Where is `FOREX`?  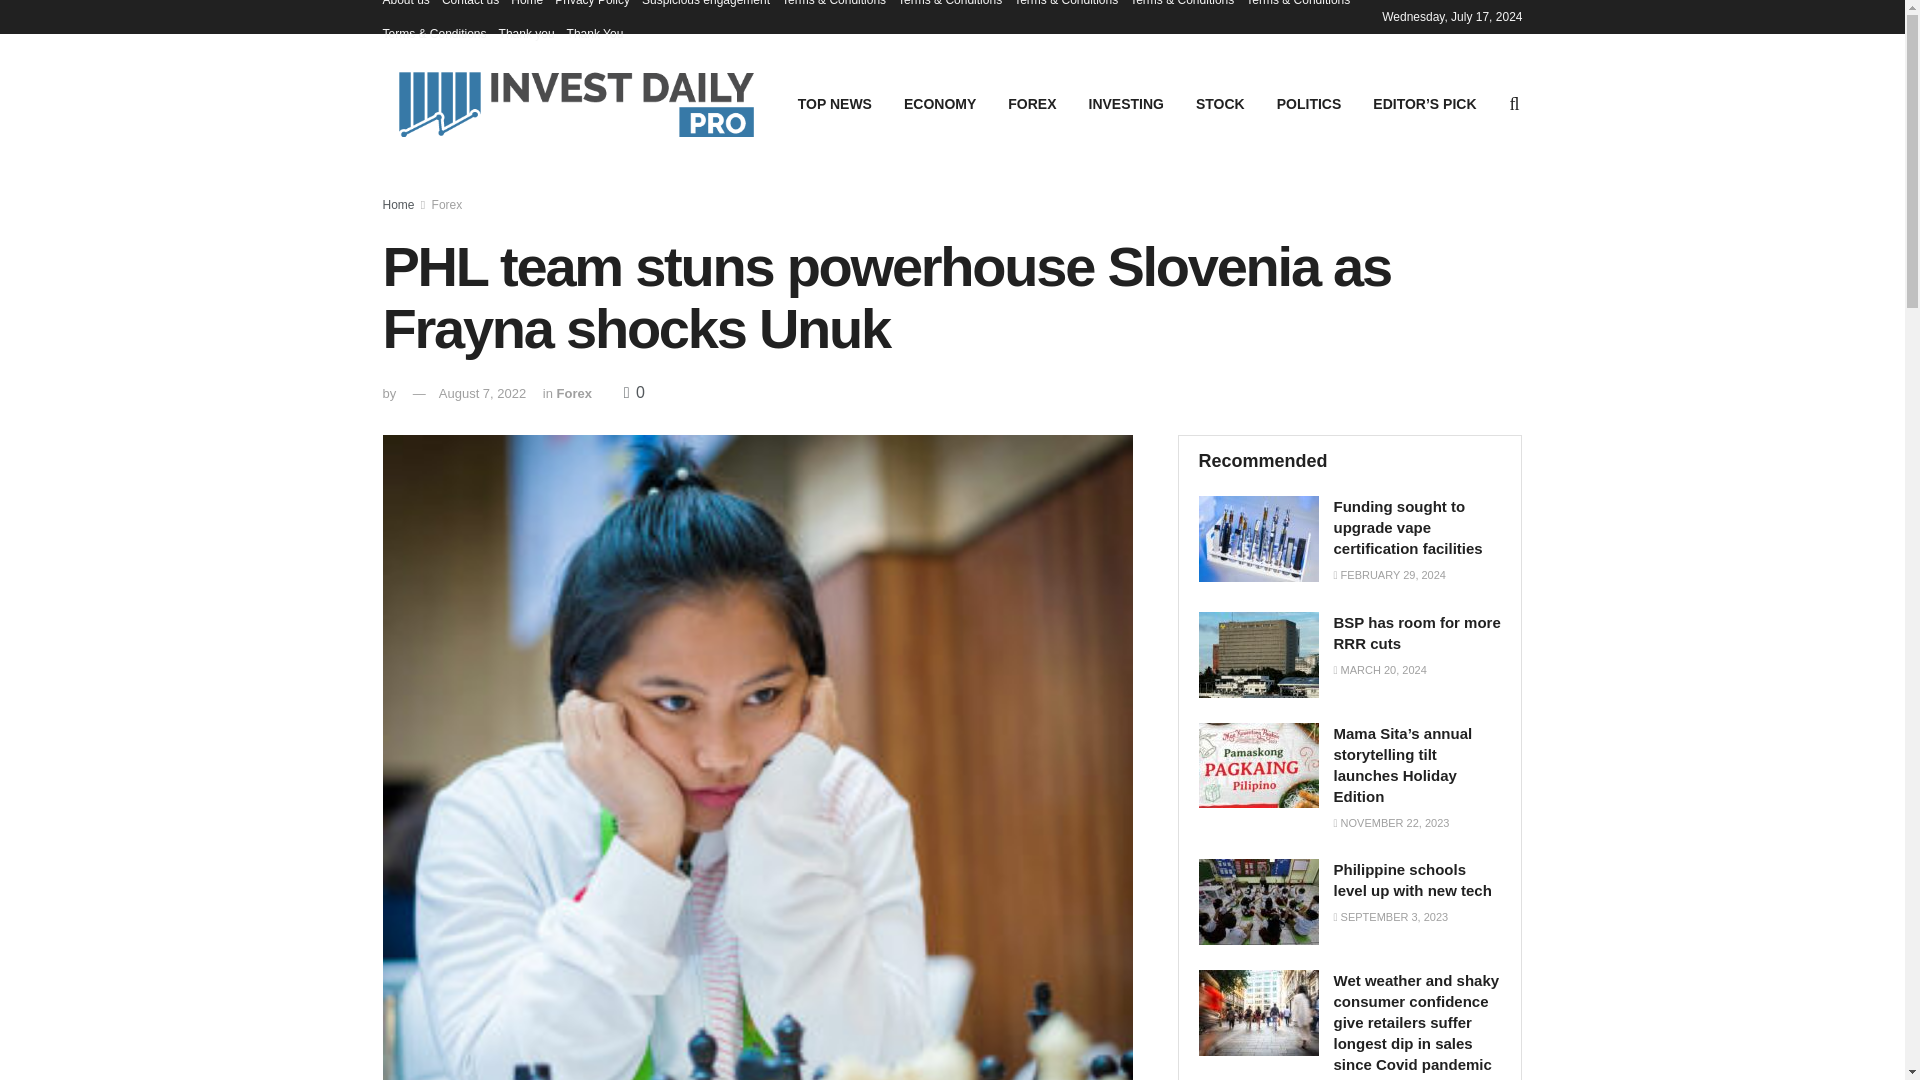
FOREX is located at coordinates (1032, 103).